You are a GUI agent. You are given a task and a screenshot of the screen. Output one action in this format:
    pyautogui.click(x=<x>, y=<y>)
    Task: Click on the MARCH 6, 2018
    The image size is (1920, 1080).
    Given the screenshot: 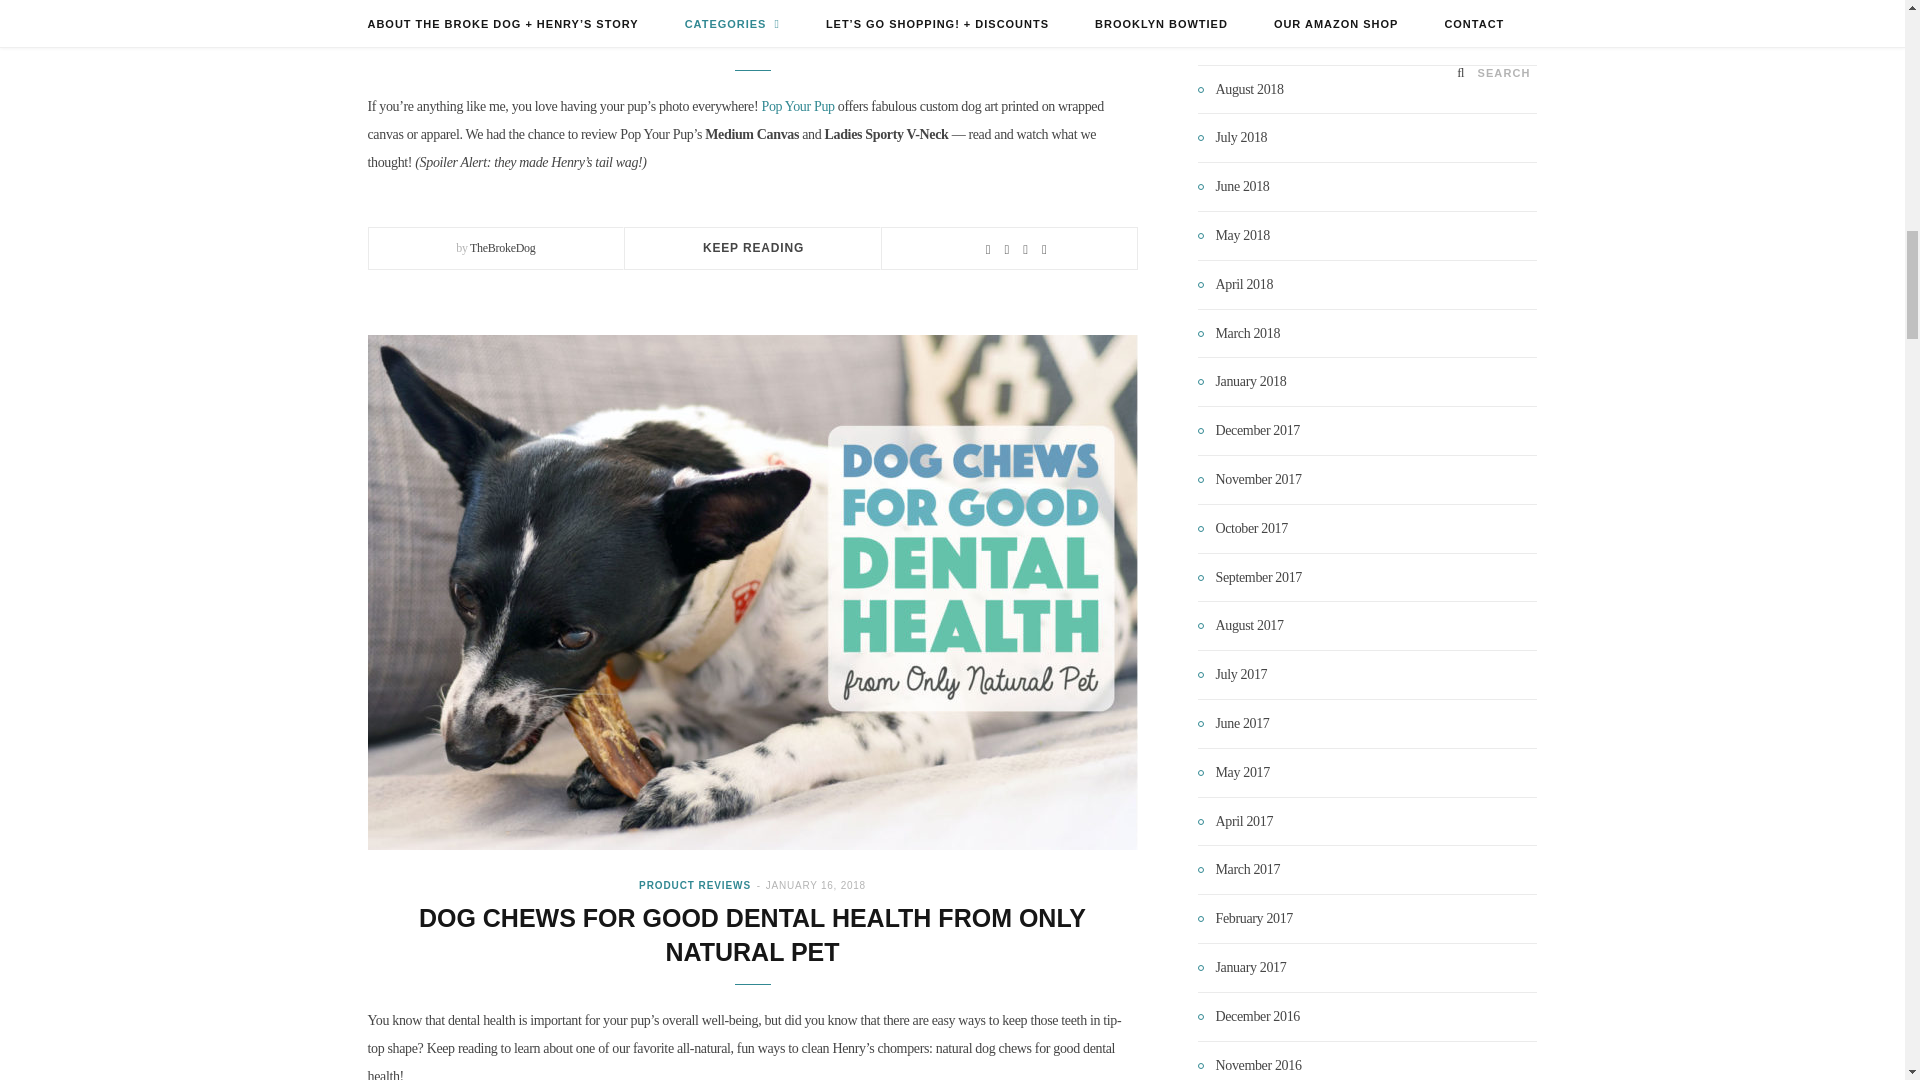 What is the action you would take?
    pyautogui.click(x=816, y=5)
    